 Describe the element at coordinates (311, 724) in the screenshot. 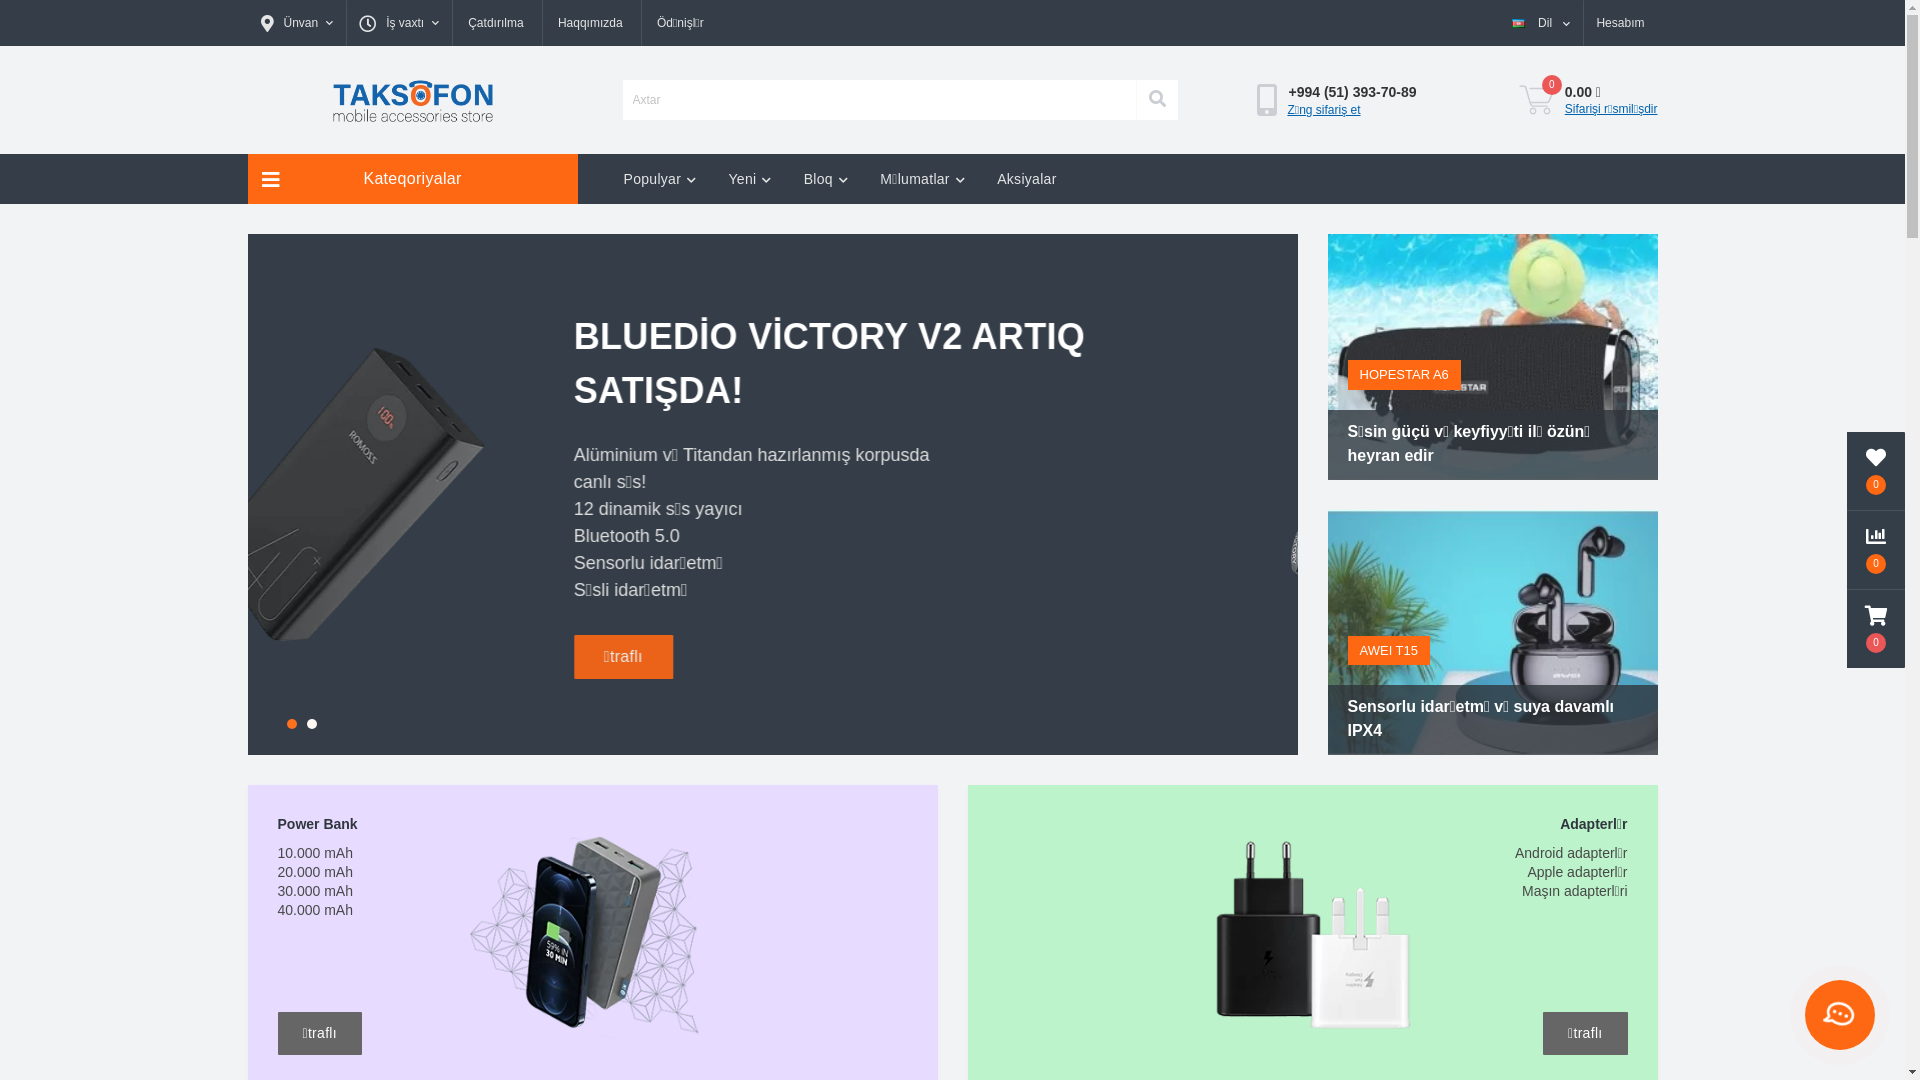

I see `2` at that location.